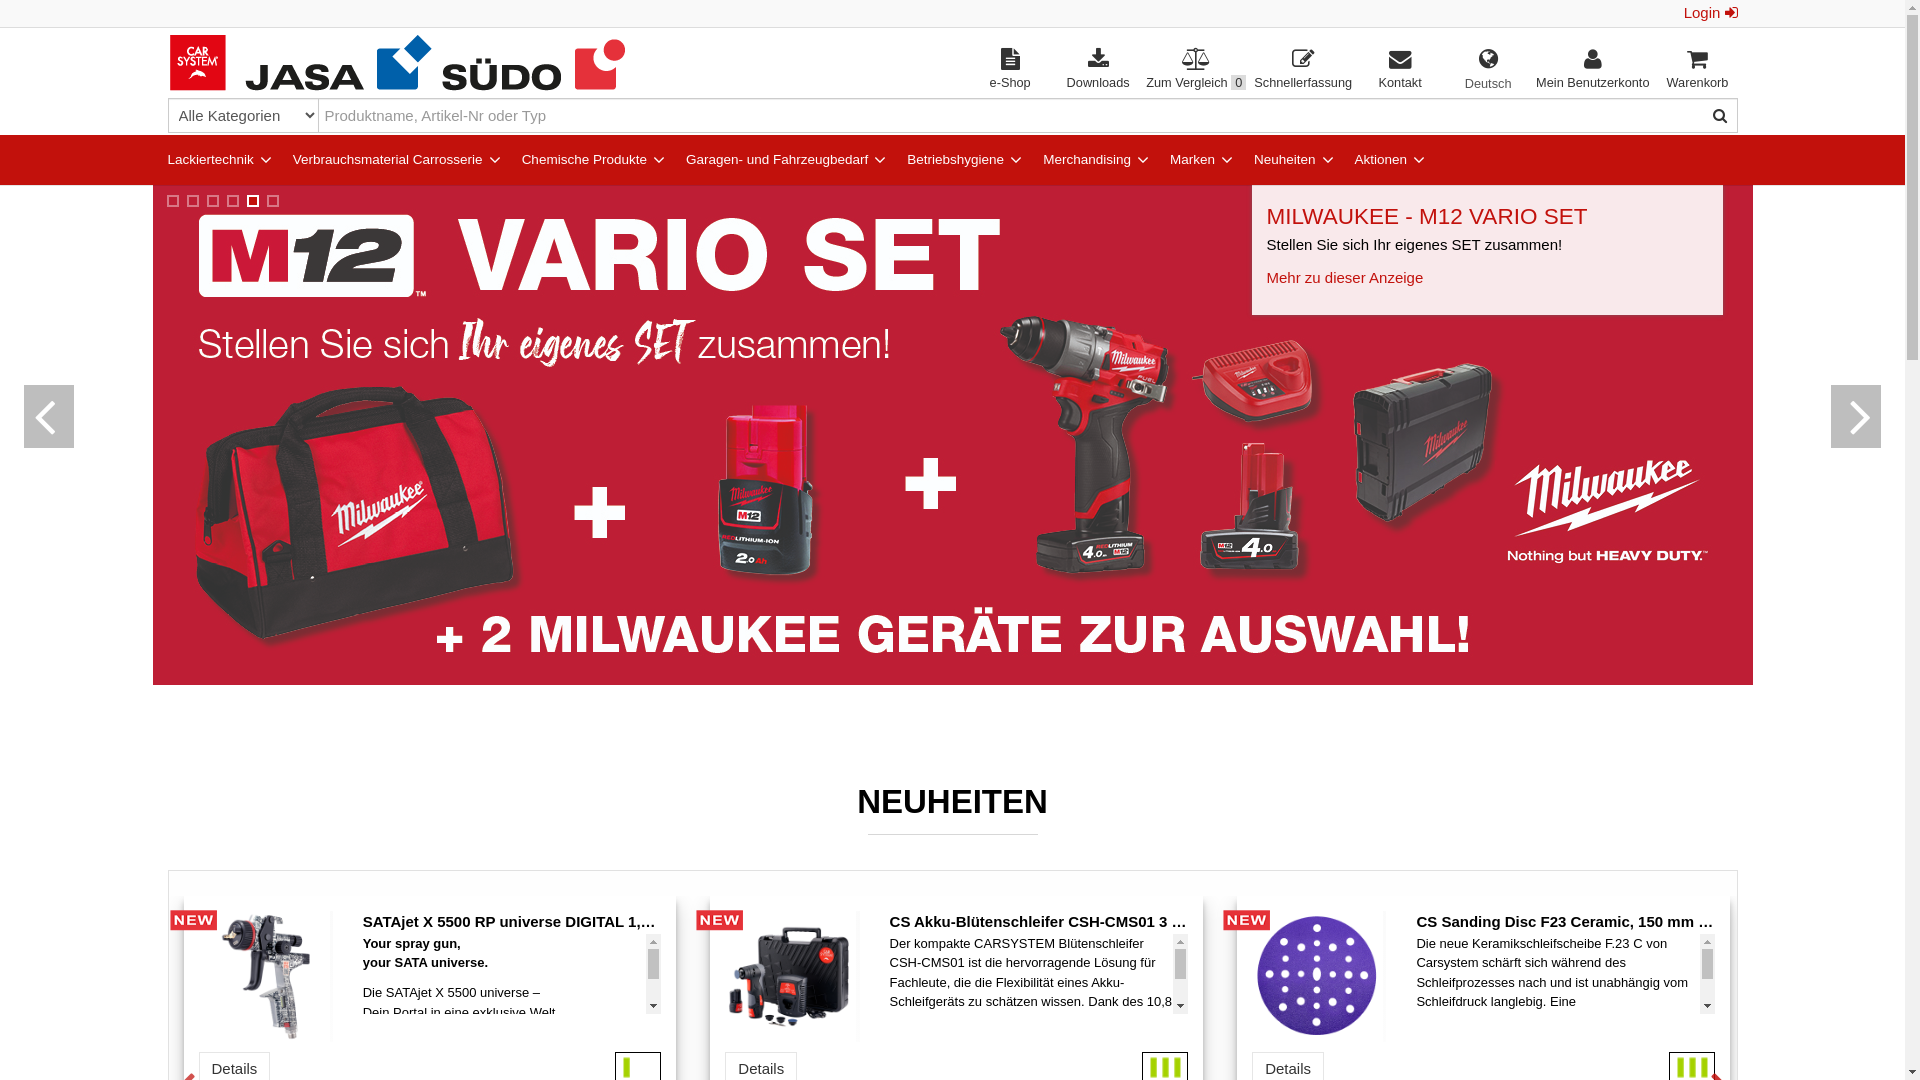 The width and height of the screenshot is (1920, 1080). I want to click on Deutsch, so click(1488, 84).